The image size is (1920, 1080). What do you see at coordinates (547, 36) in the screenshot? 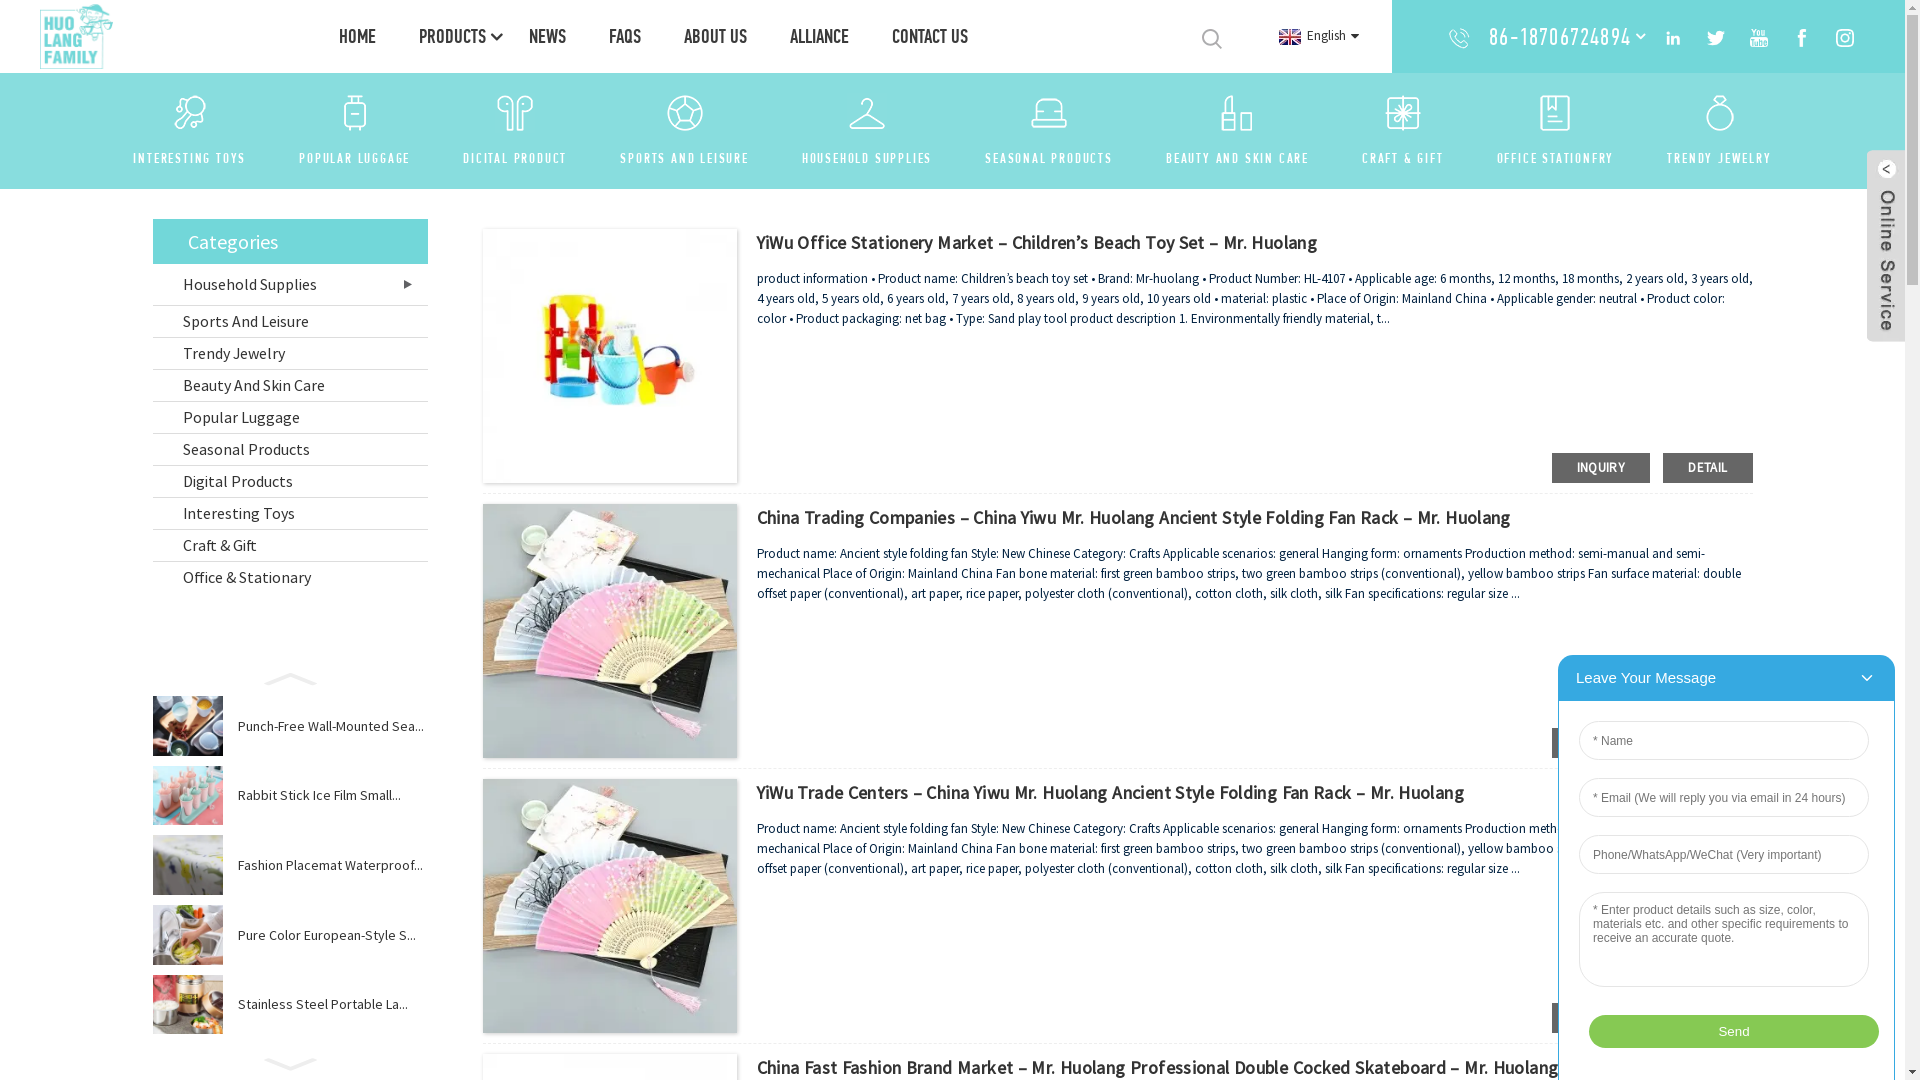
I see `NEWS` at bounding box center [547, 36].